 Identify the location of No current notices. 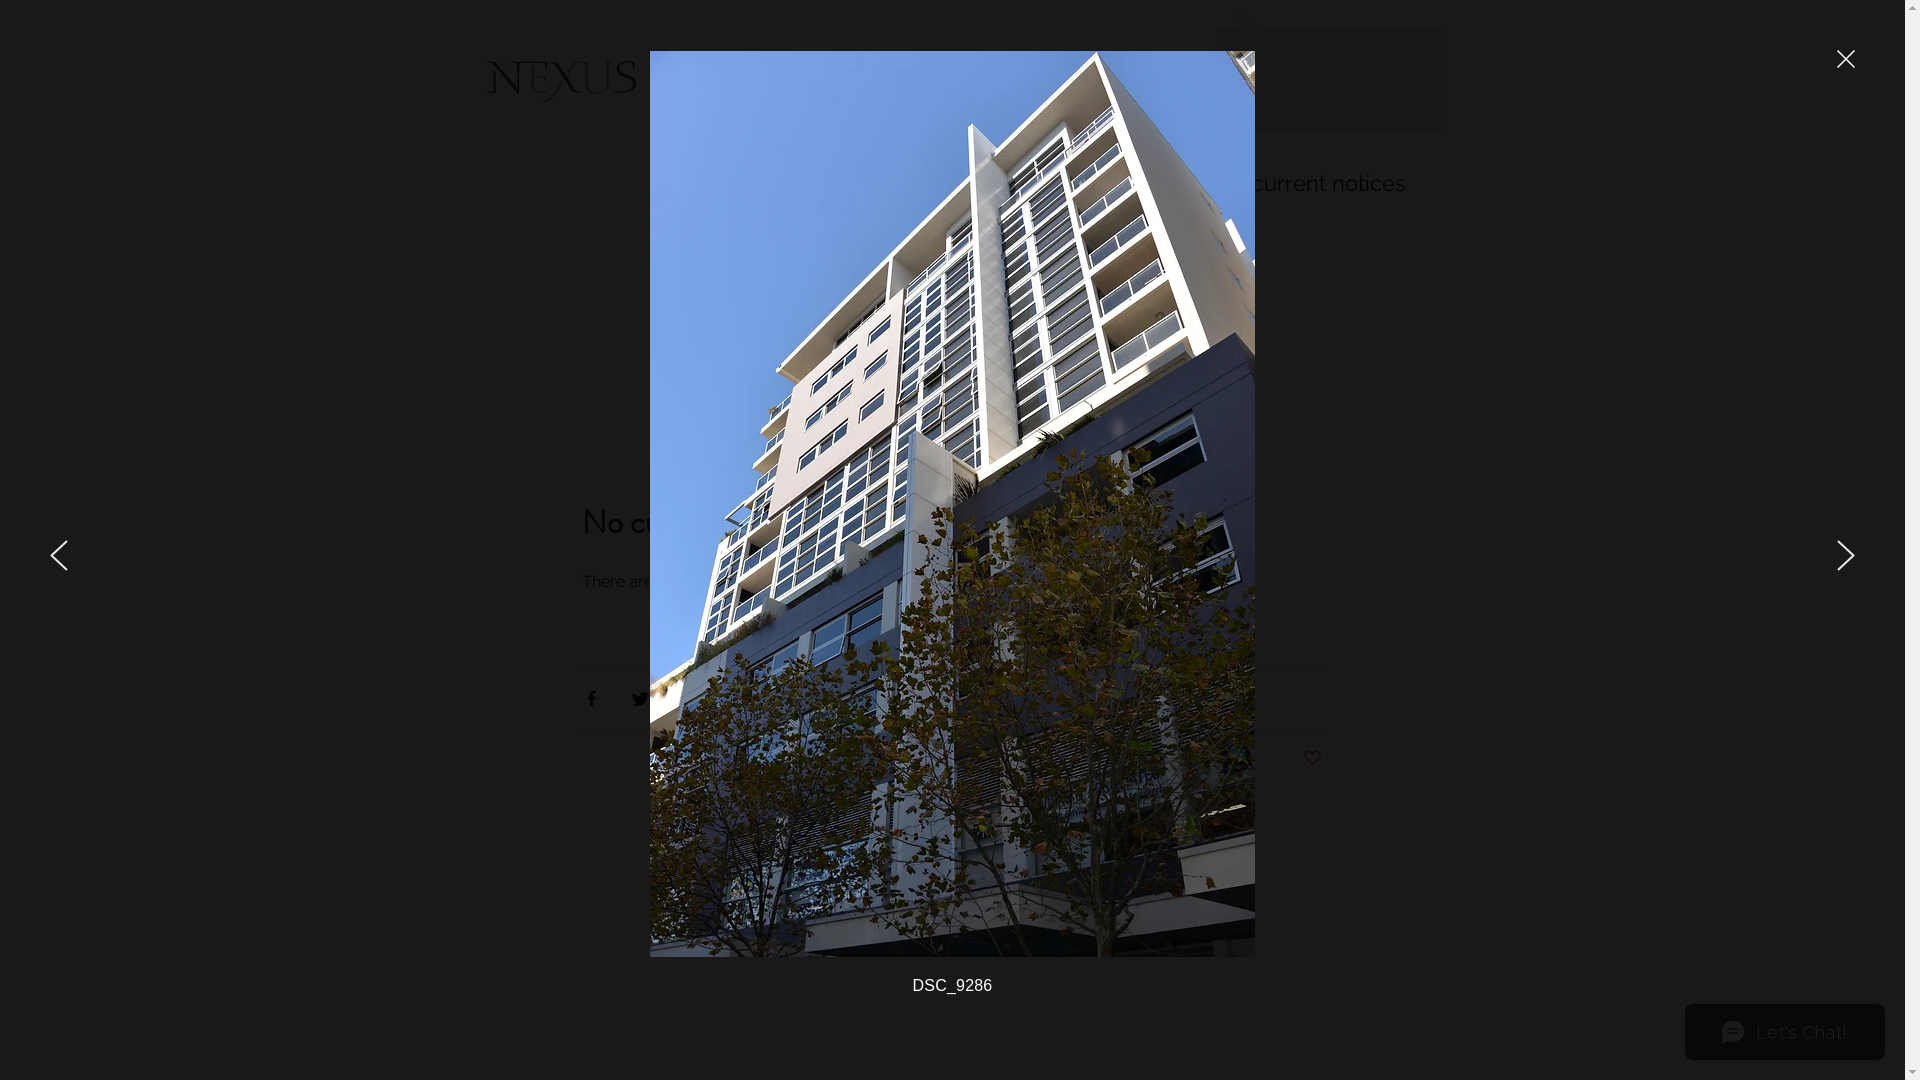
(1321, 183).